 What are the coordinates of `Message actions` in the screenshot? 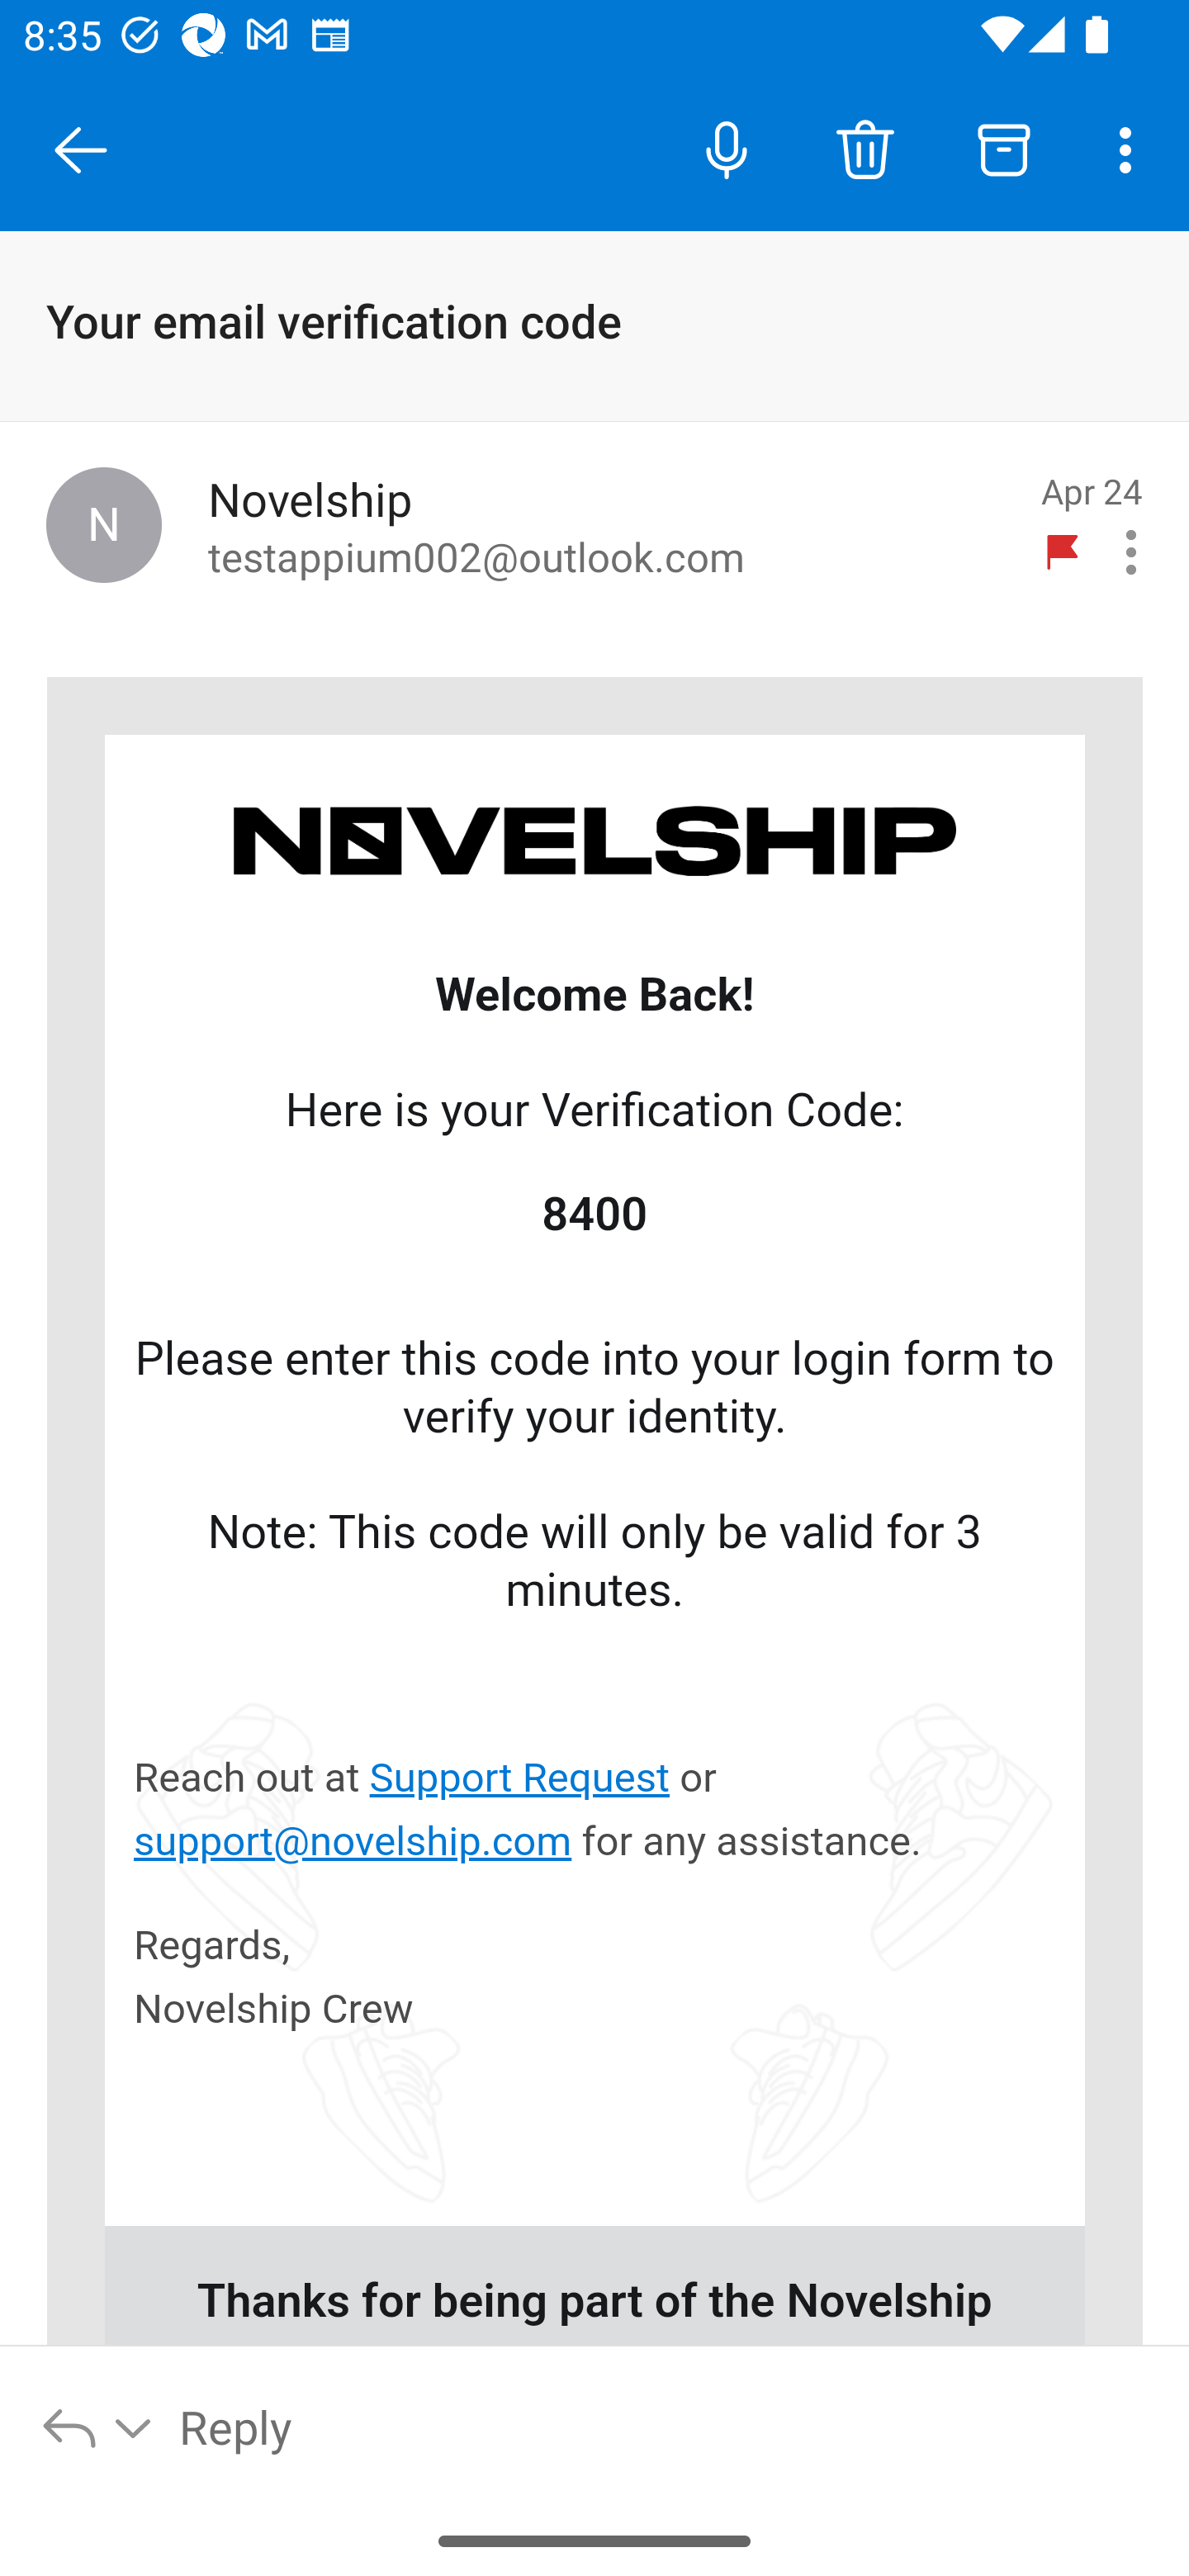 It's located at (1131, 552).